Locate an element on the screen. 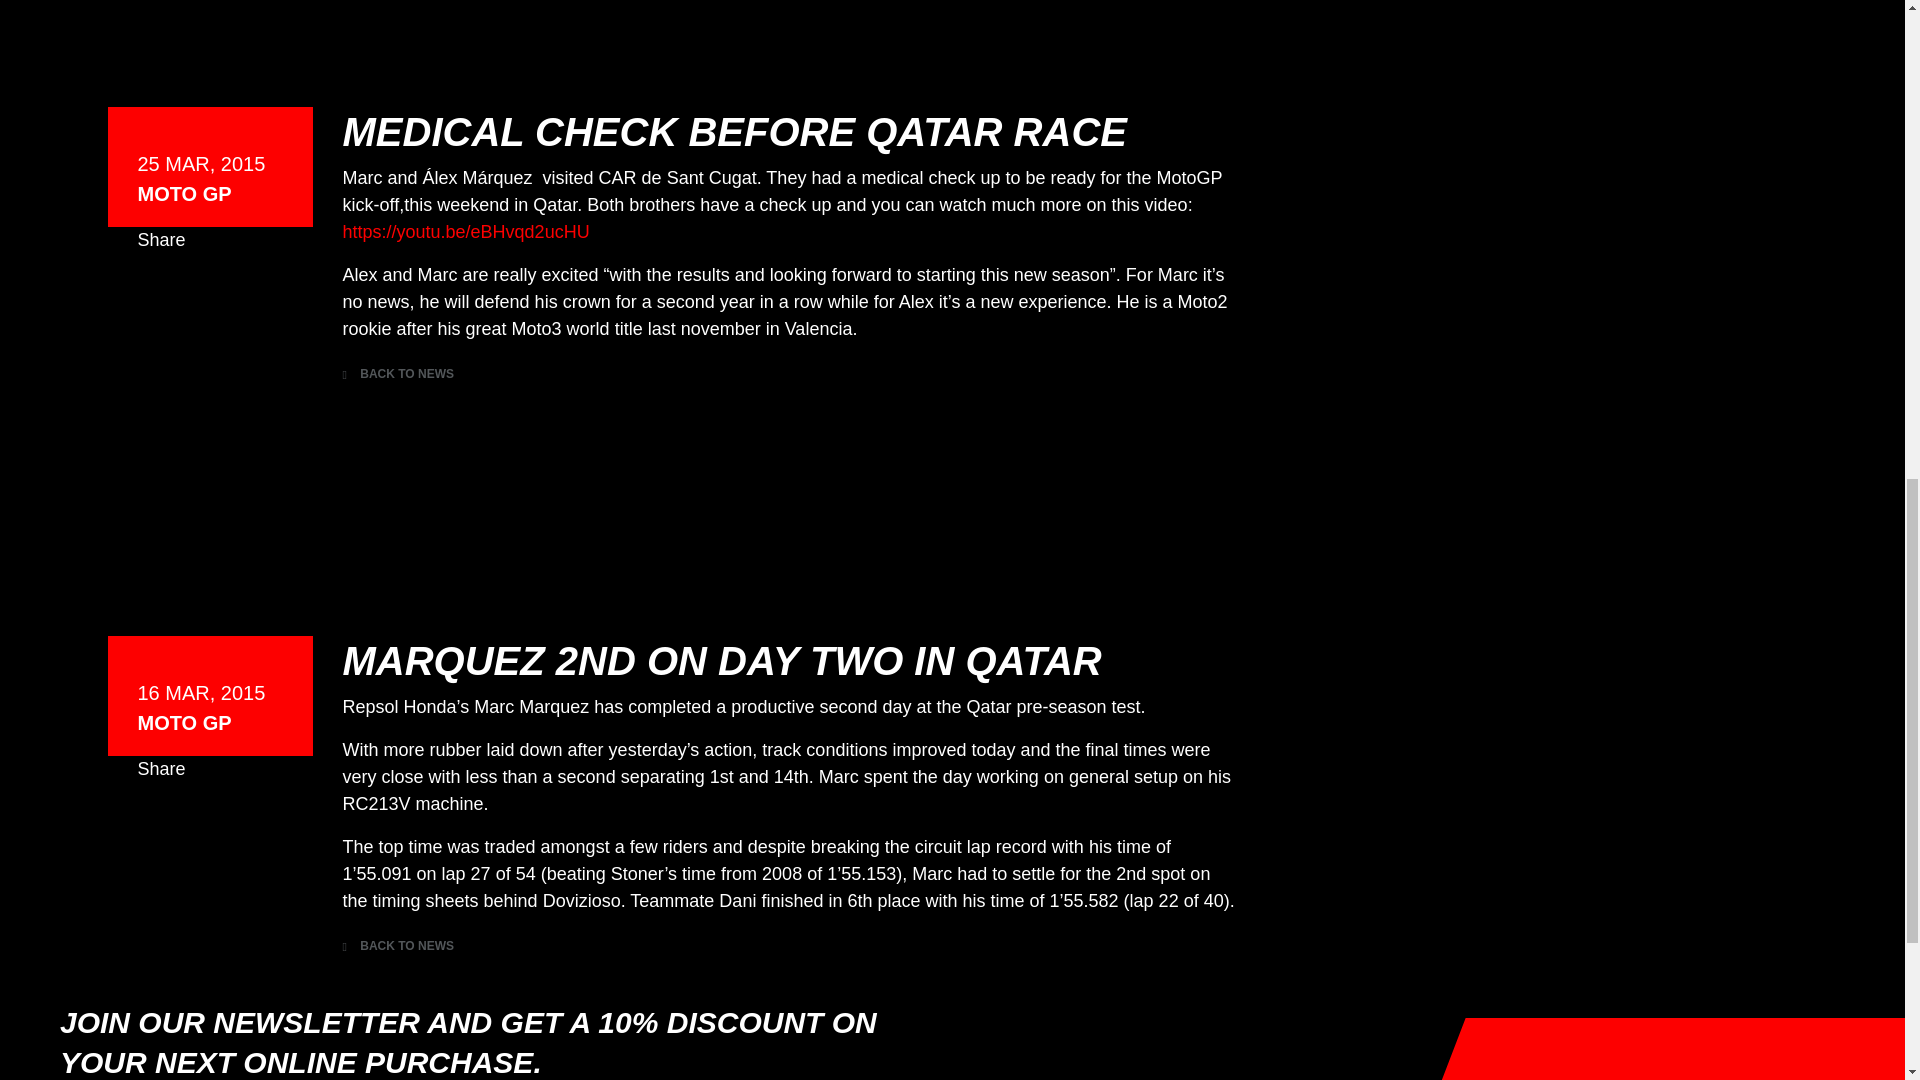 This screenshot has height=1080, width=1920. Share on Twitter is located at coordinates (194, 825).